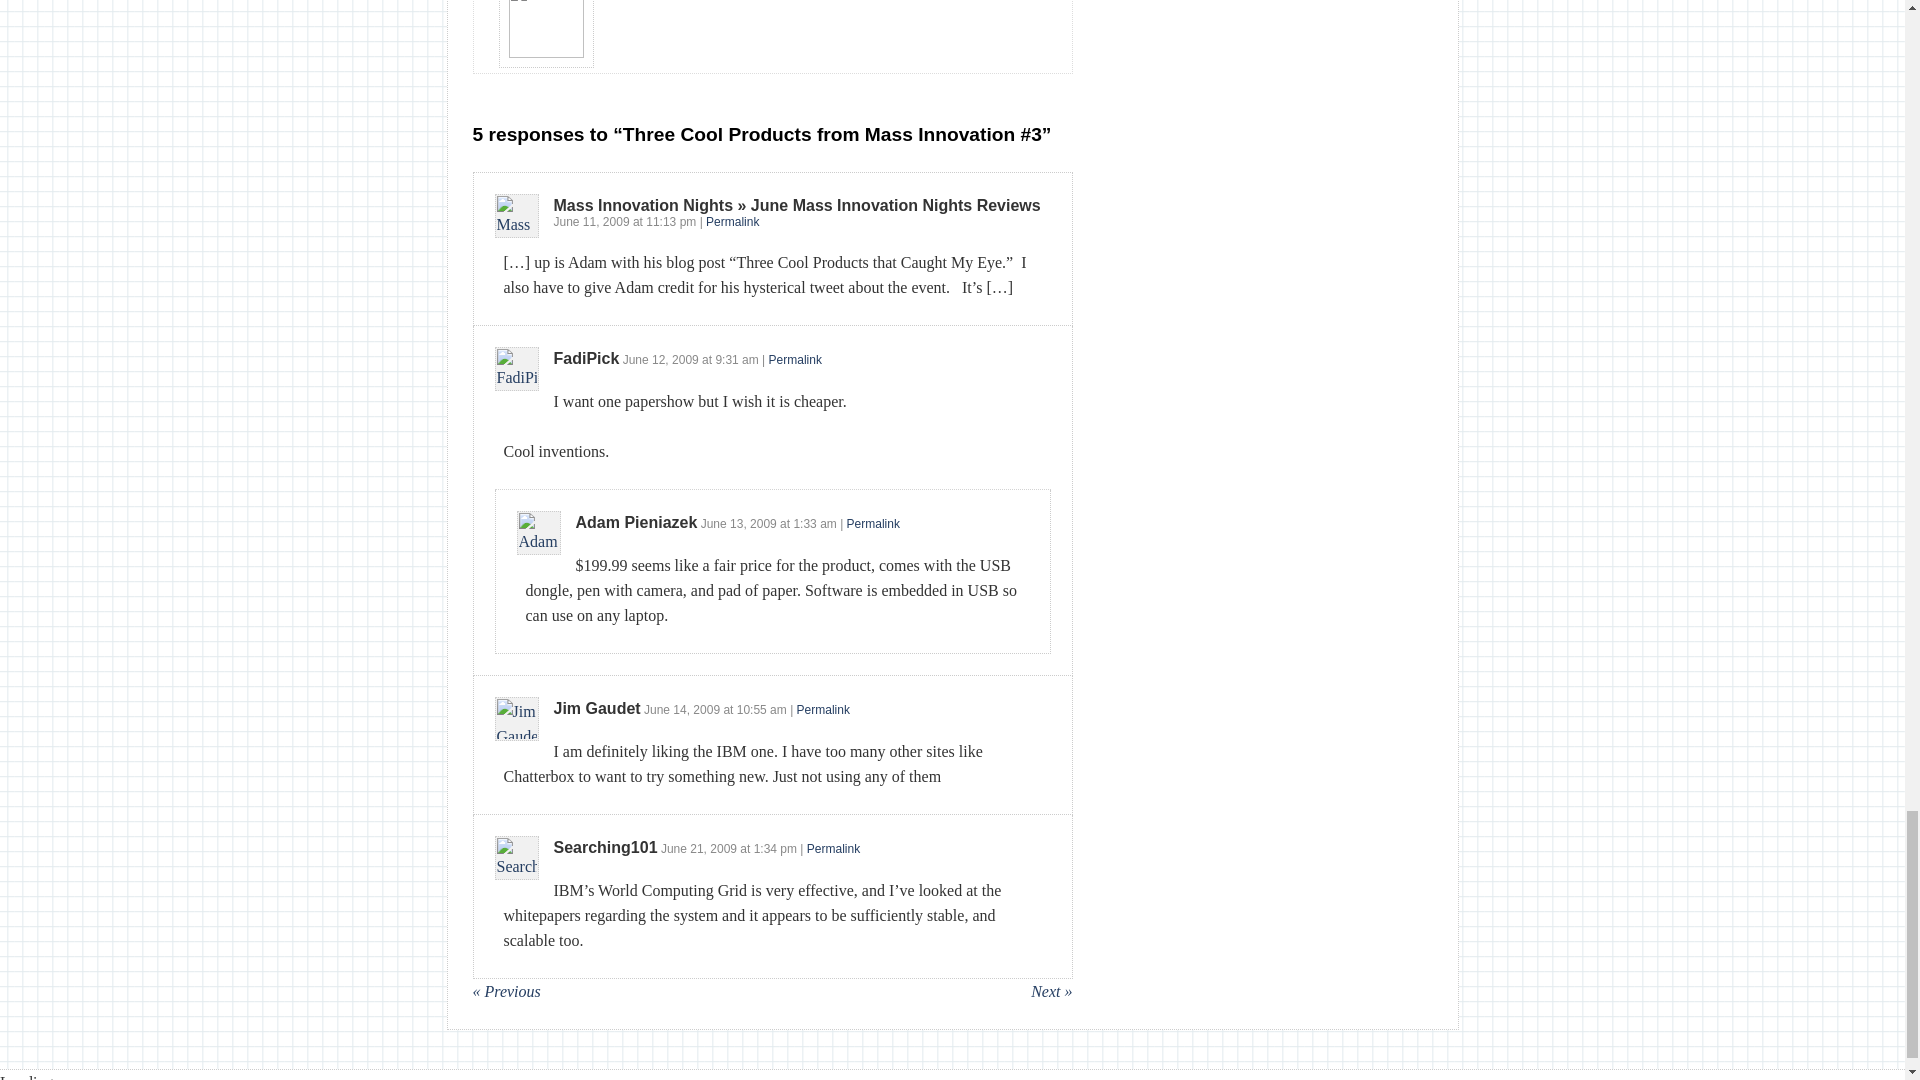  What do you see at coordinates (795, 360) in the screenshot?
I see `Permalink` at bounding box center [795, 360].